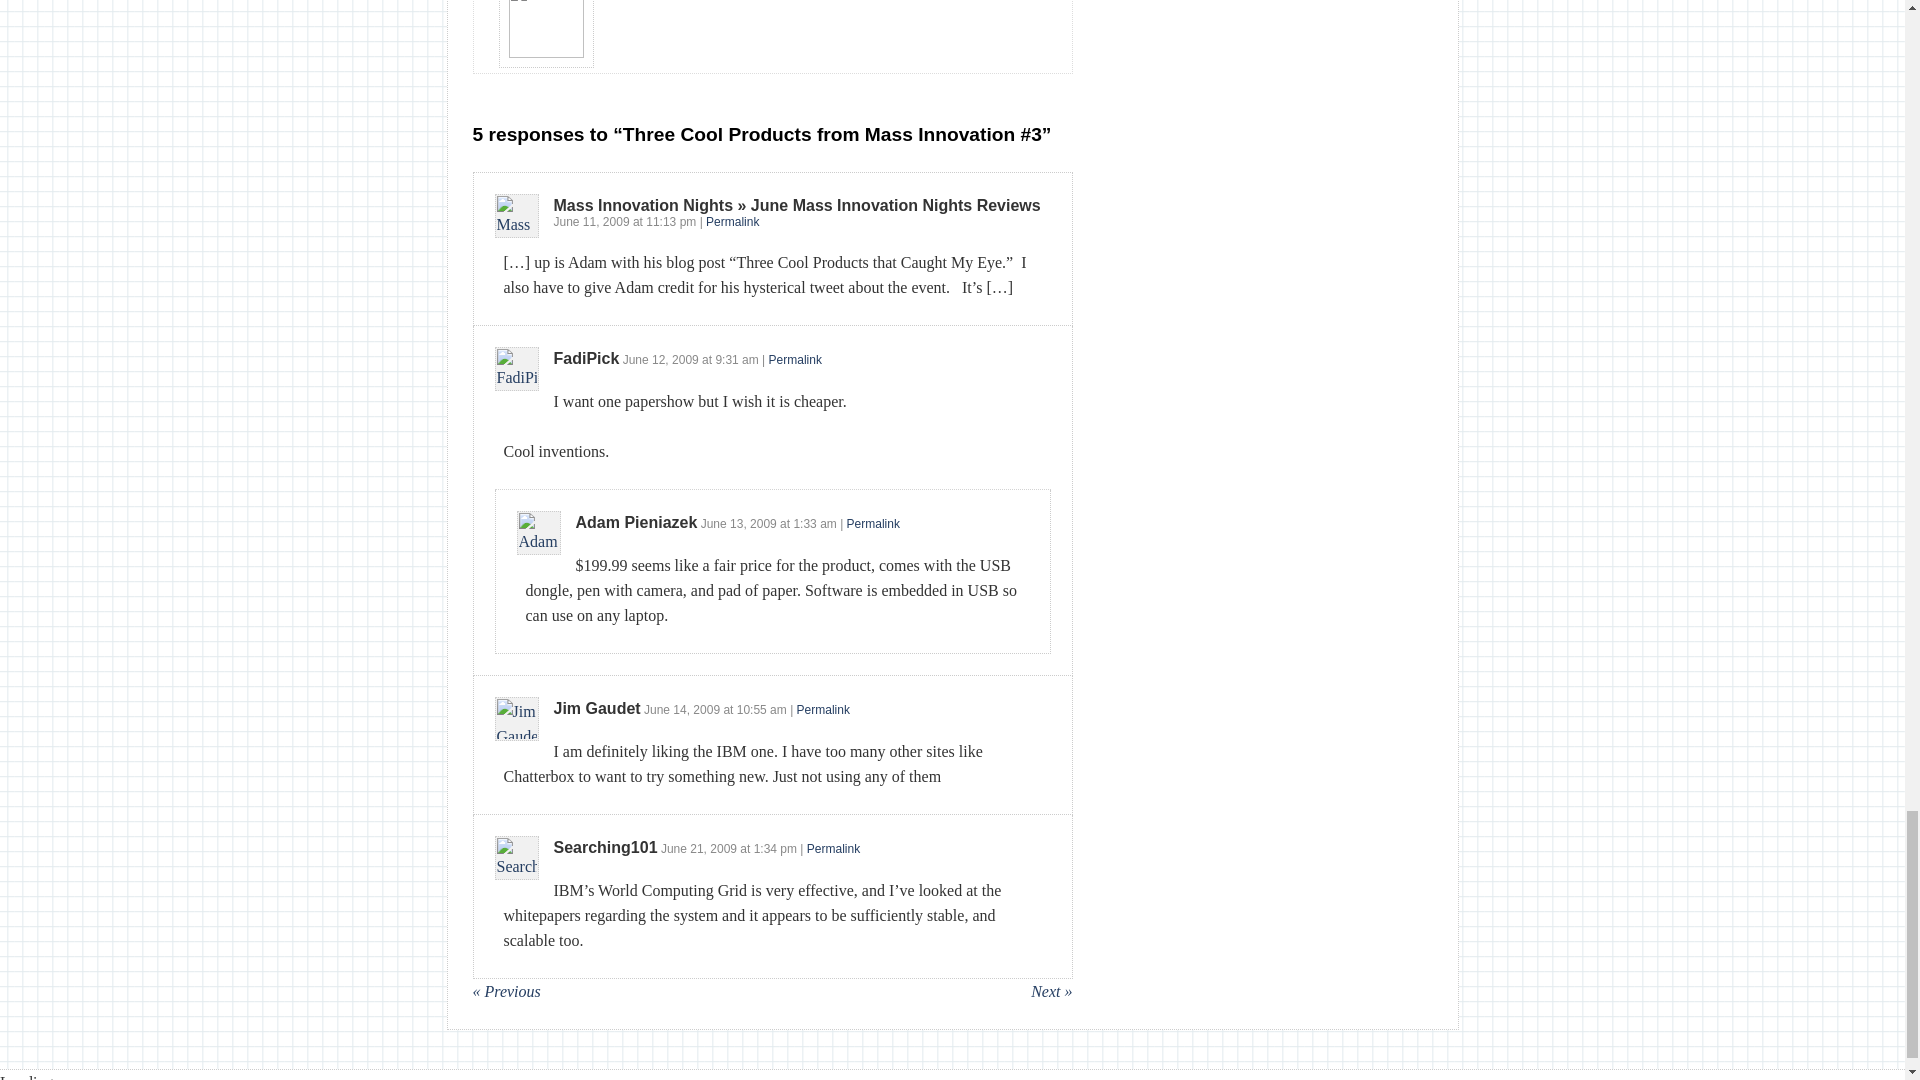  What do you see at coordinates (795, 360) in the screenshot?
I see `Permalink` at bounding box center [795, 360].